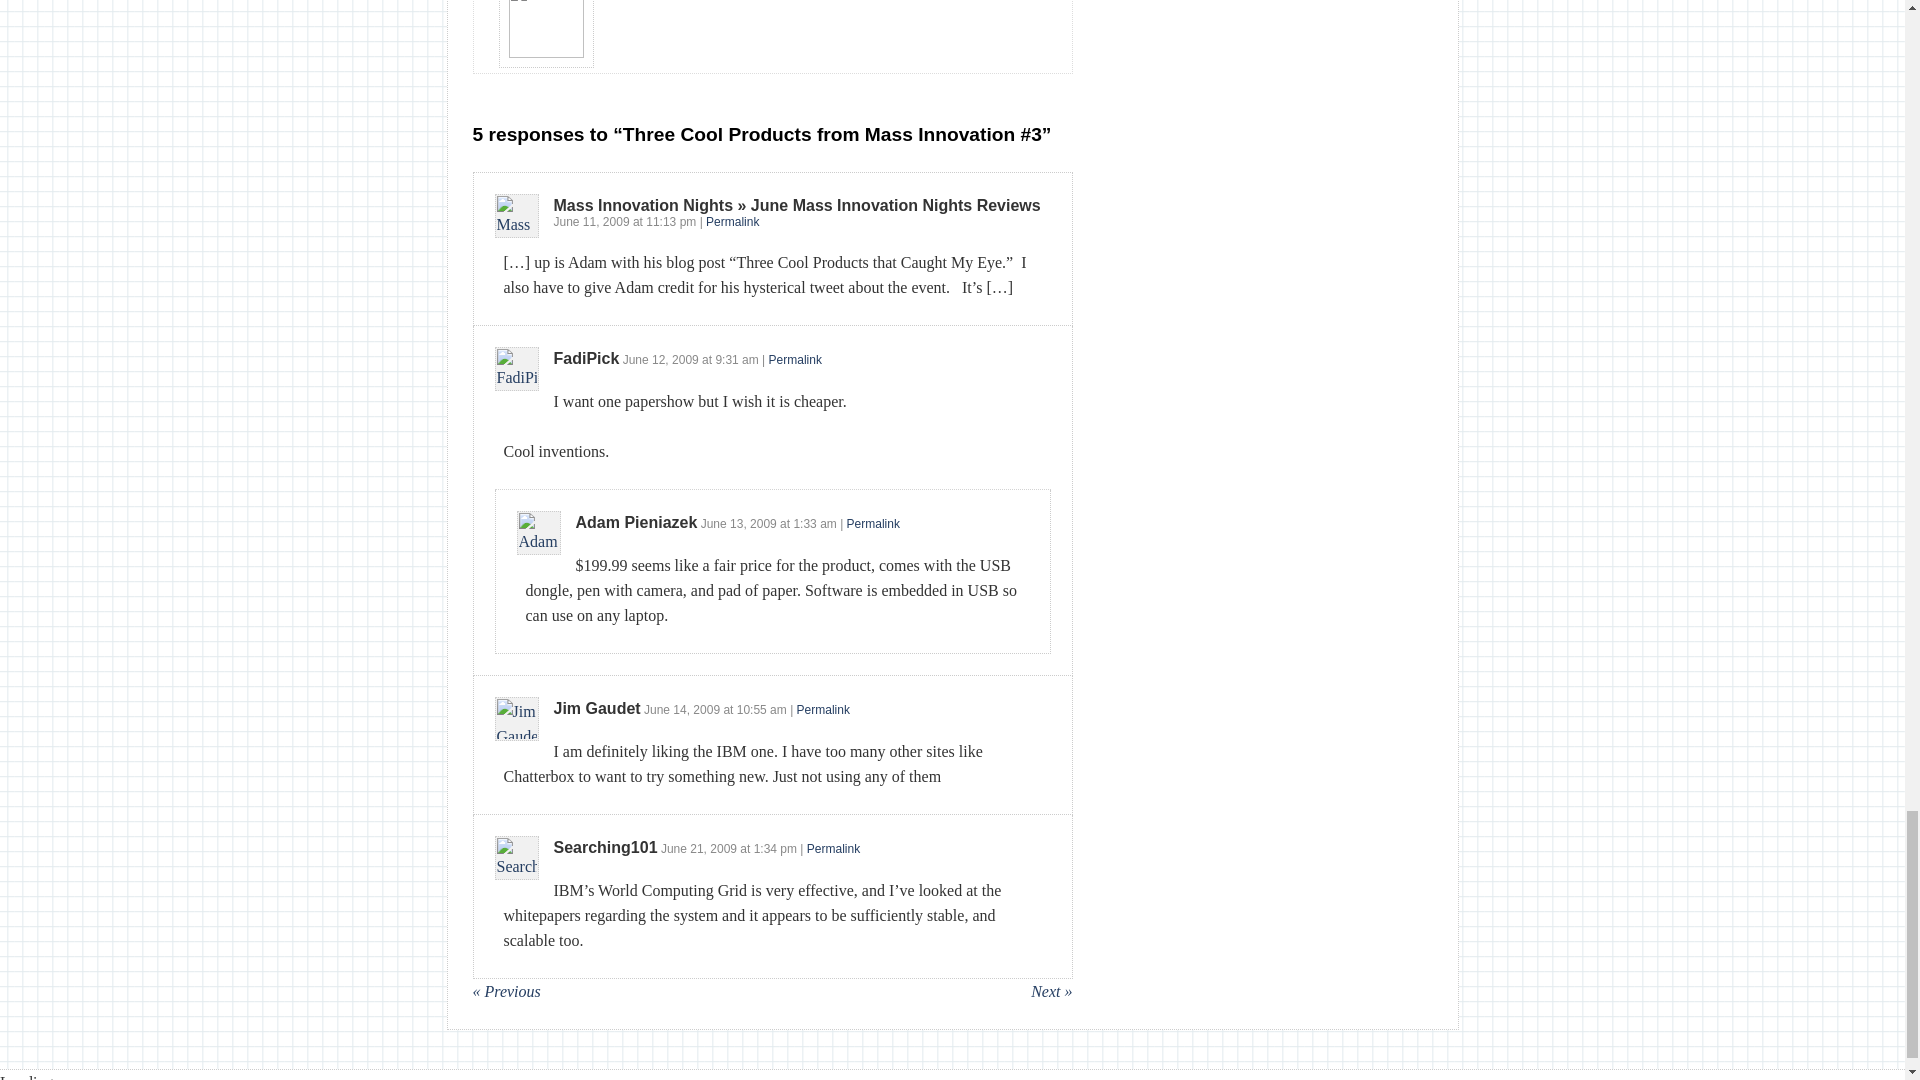  What do you see at coordinates (795, 360) in the screenshot?
I see `Permalink` at bounding box center [795, 360].